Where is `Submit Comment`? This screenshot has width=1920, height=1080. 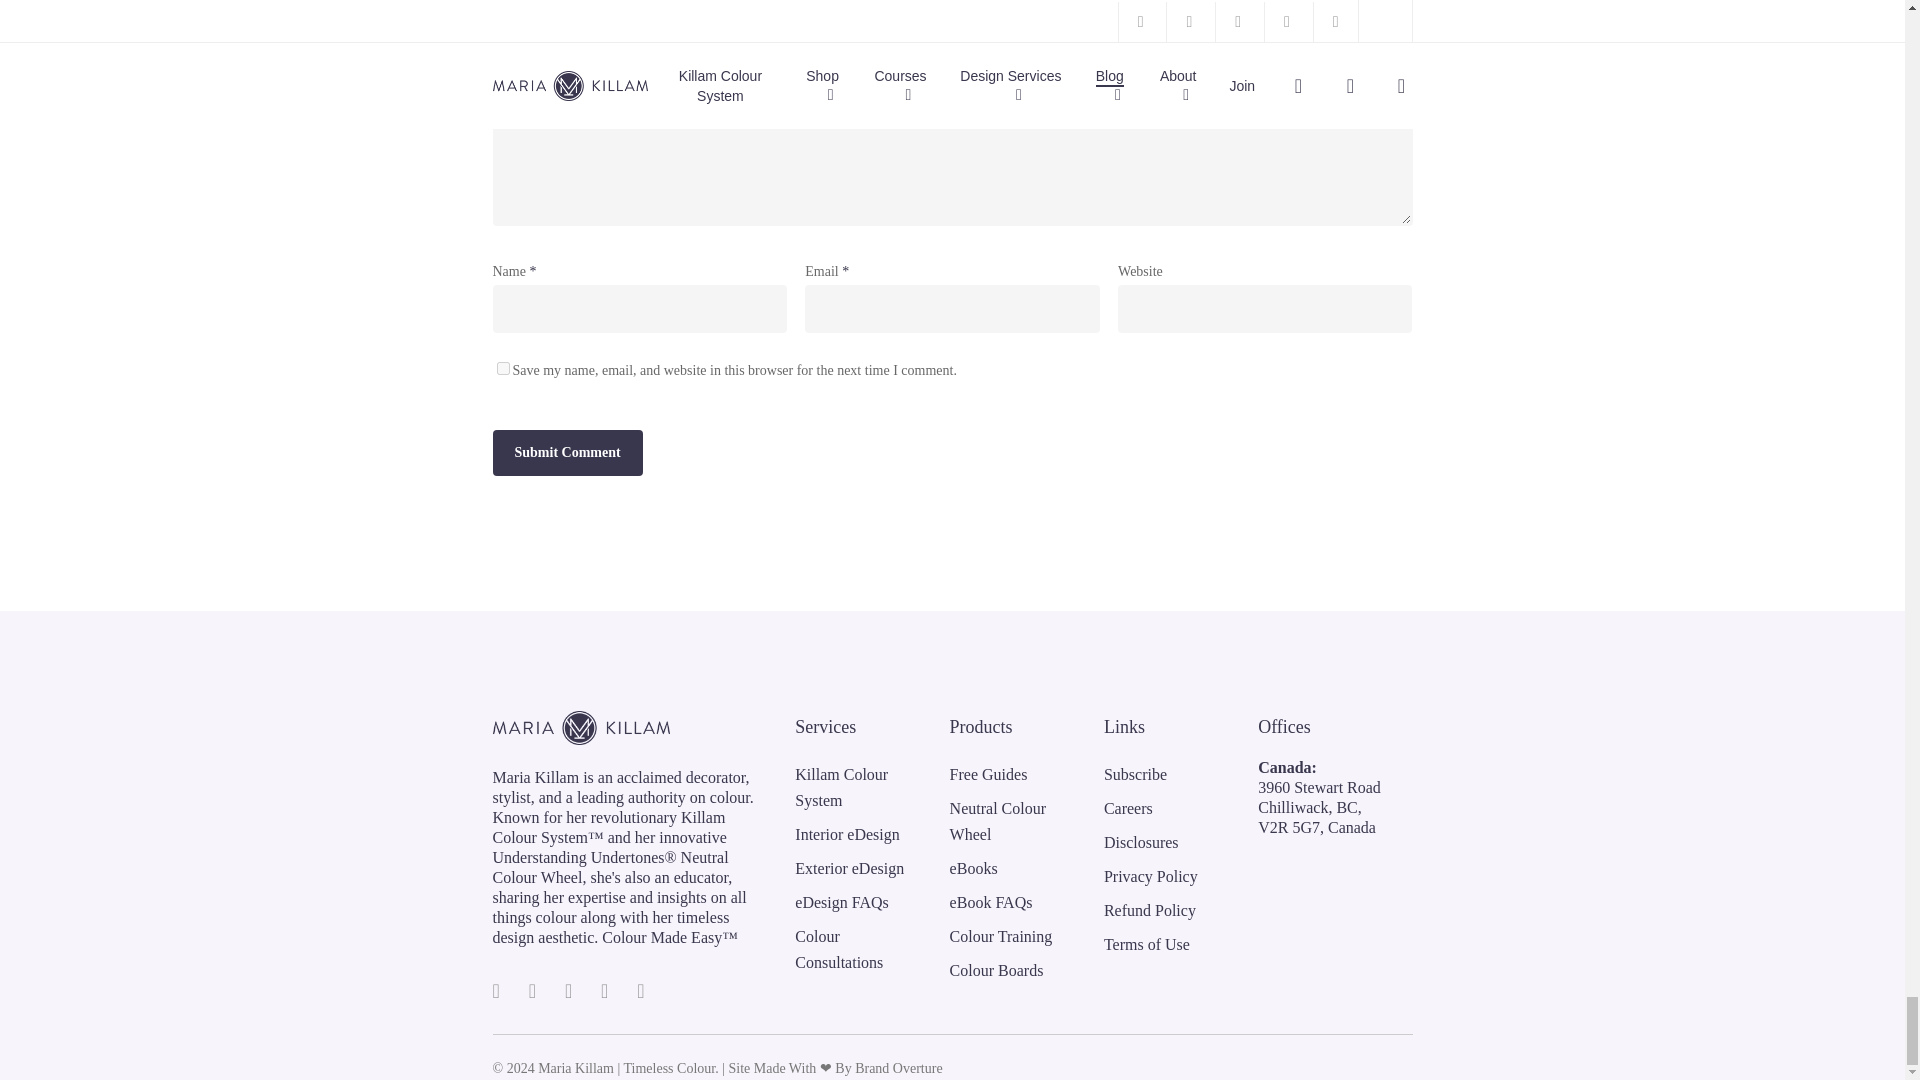
Submit Comment is located at coordinates (566, 453).